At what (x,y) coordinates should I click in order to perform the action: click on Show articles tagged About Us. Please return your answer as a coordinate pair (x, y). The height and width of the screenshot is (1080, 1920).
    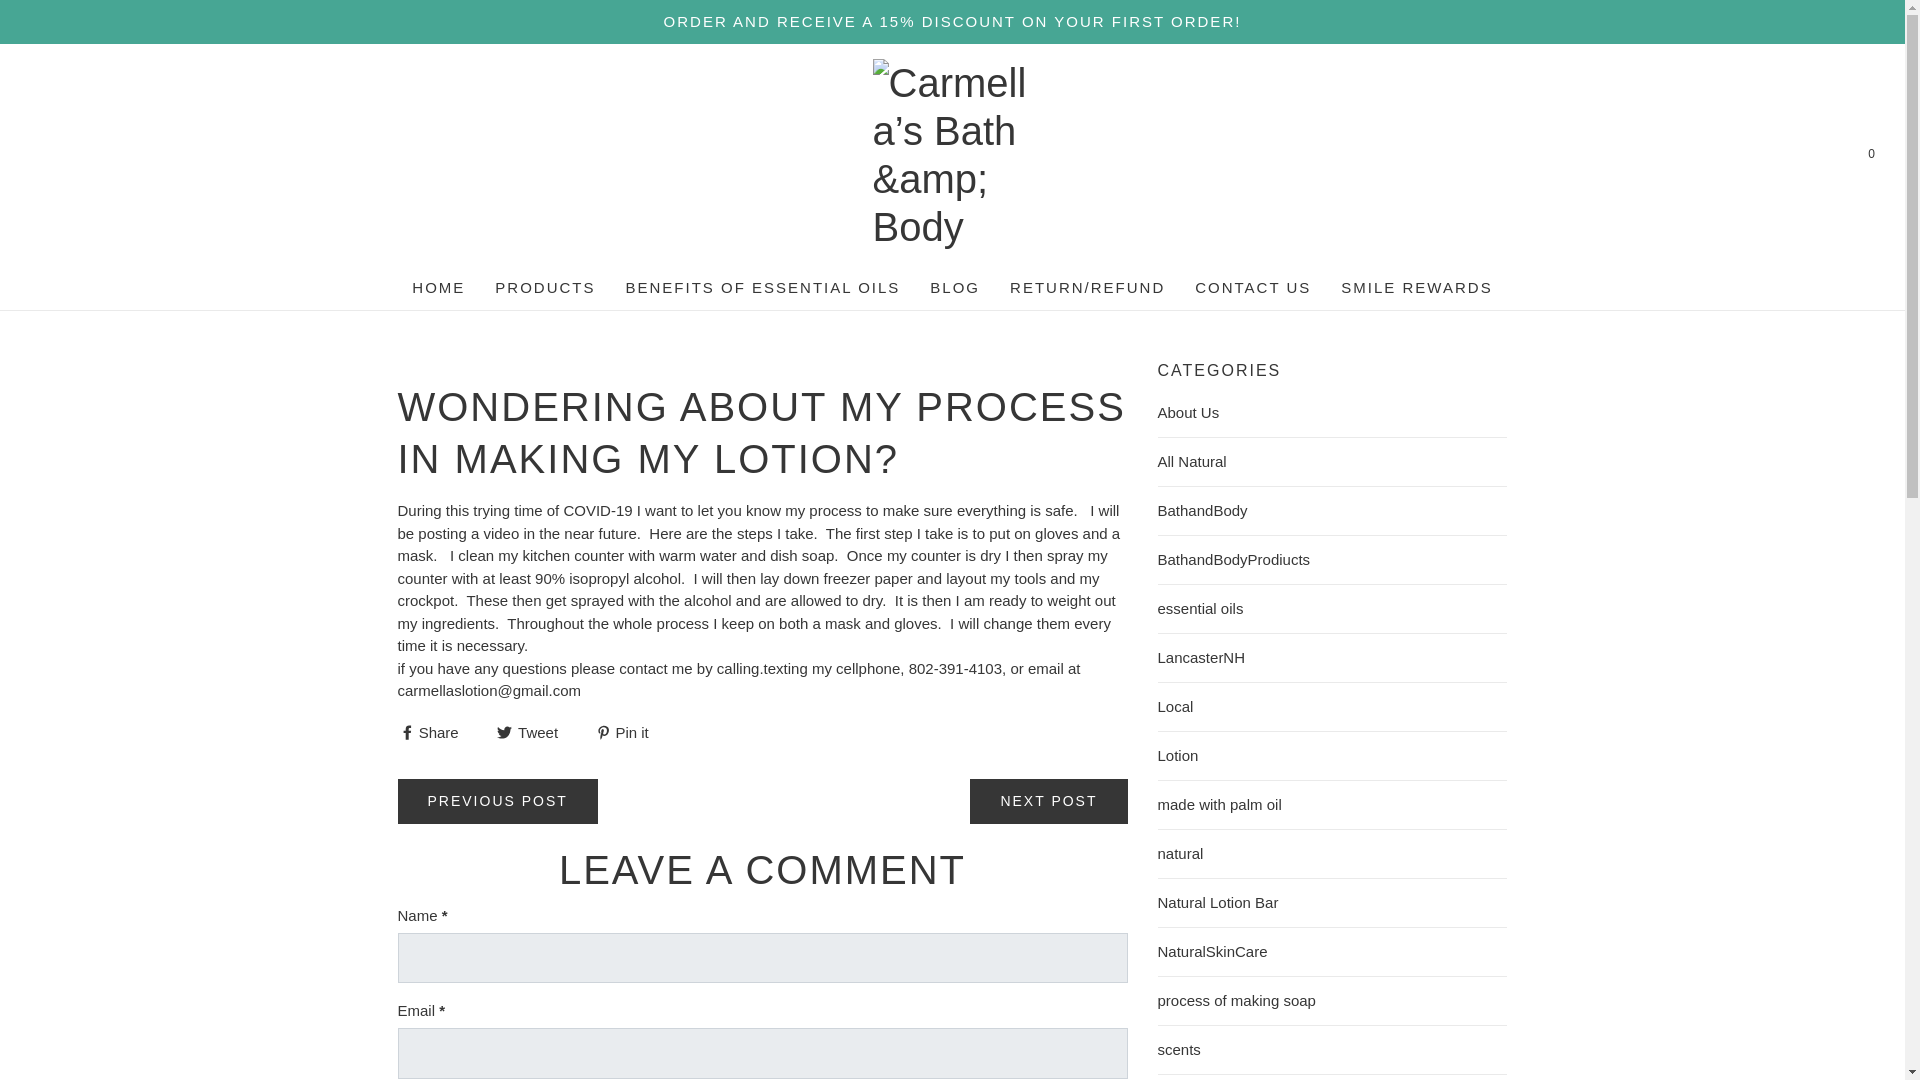
    Looking at the image, I should click on (1332, 412).